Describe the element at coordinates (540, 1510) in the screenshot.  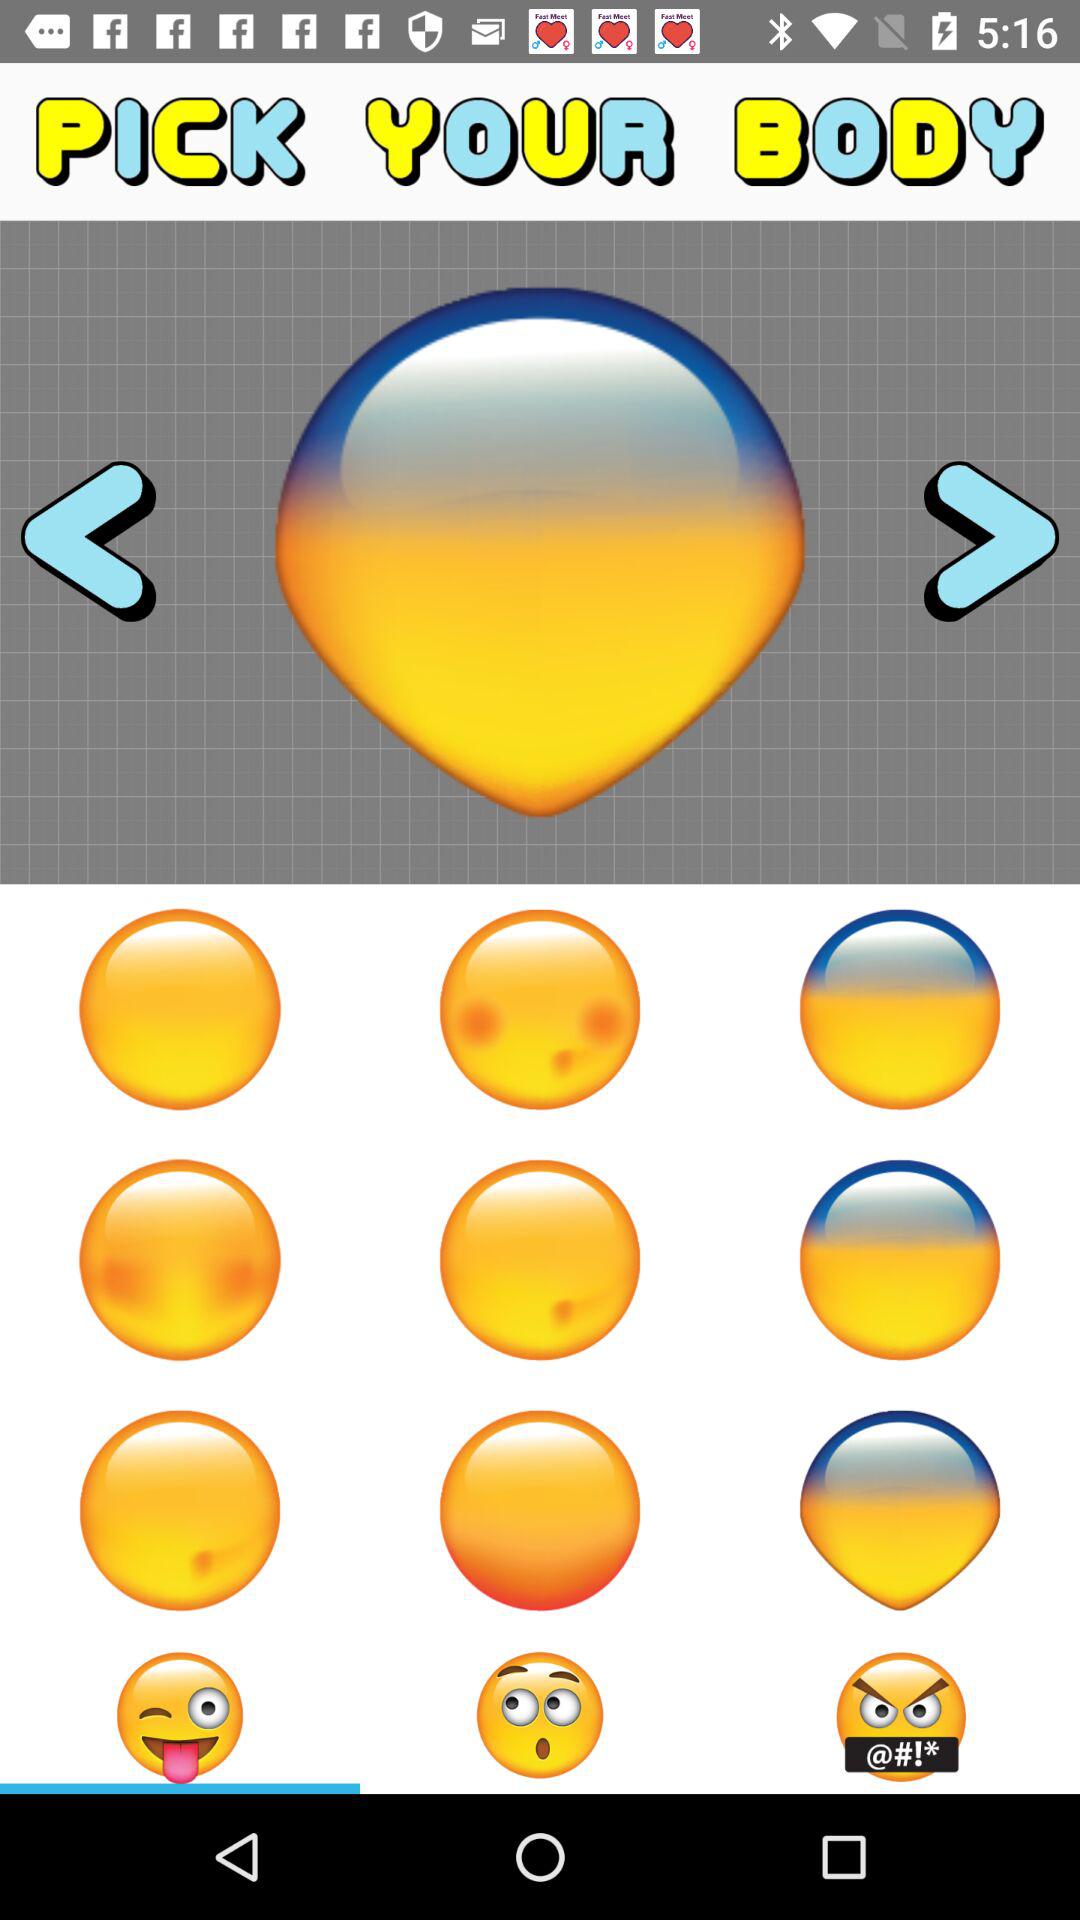
I see `select body style` at that location.